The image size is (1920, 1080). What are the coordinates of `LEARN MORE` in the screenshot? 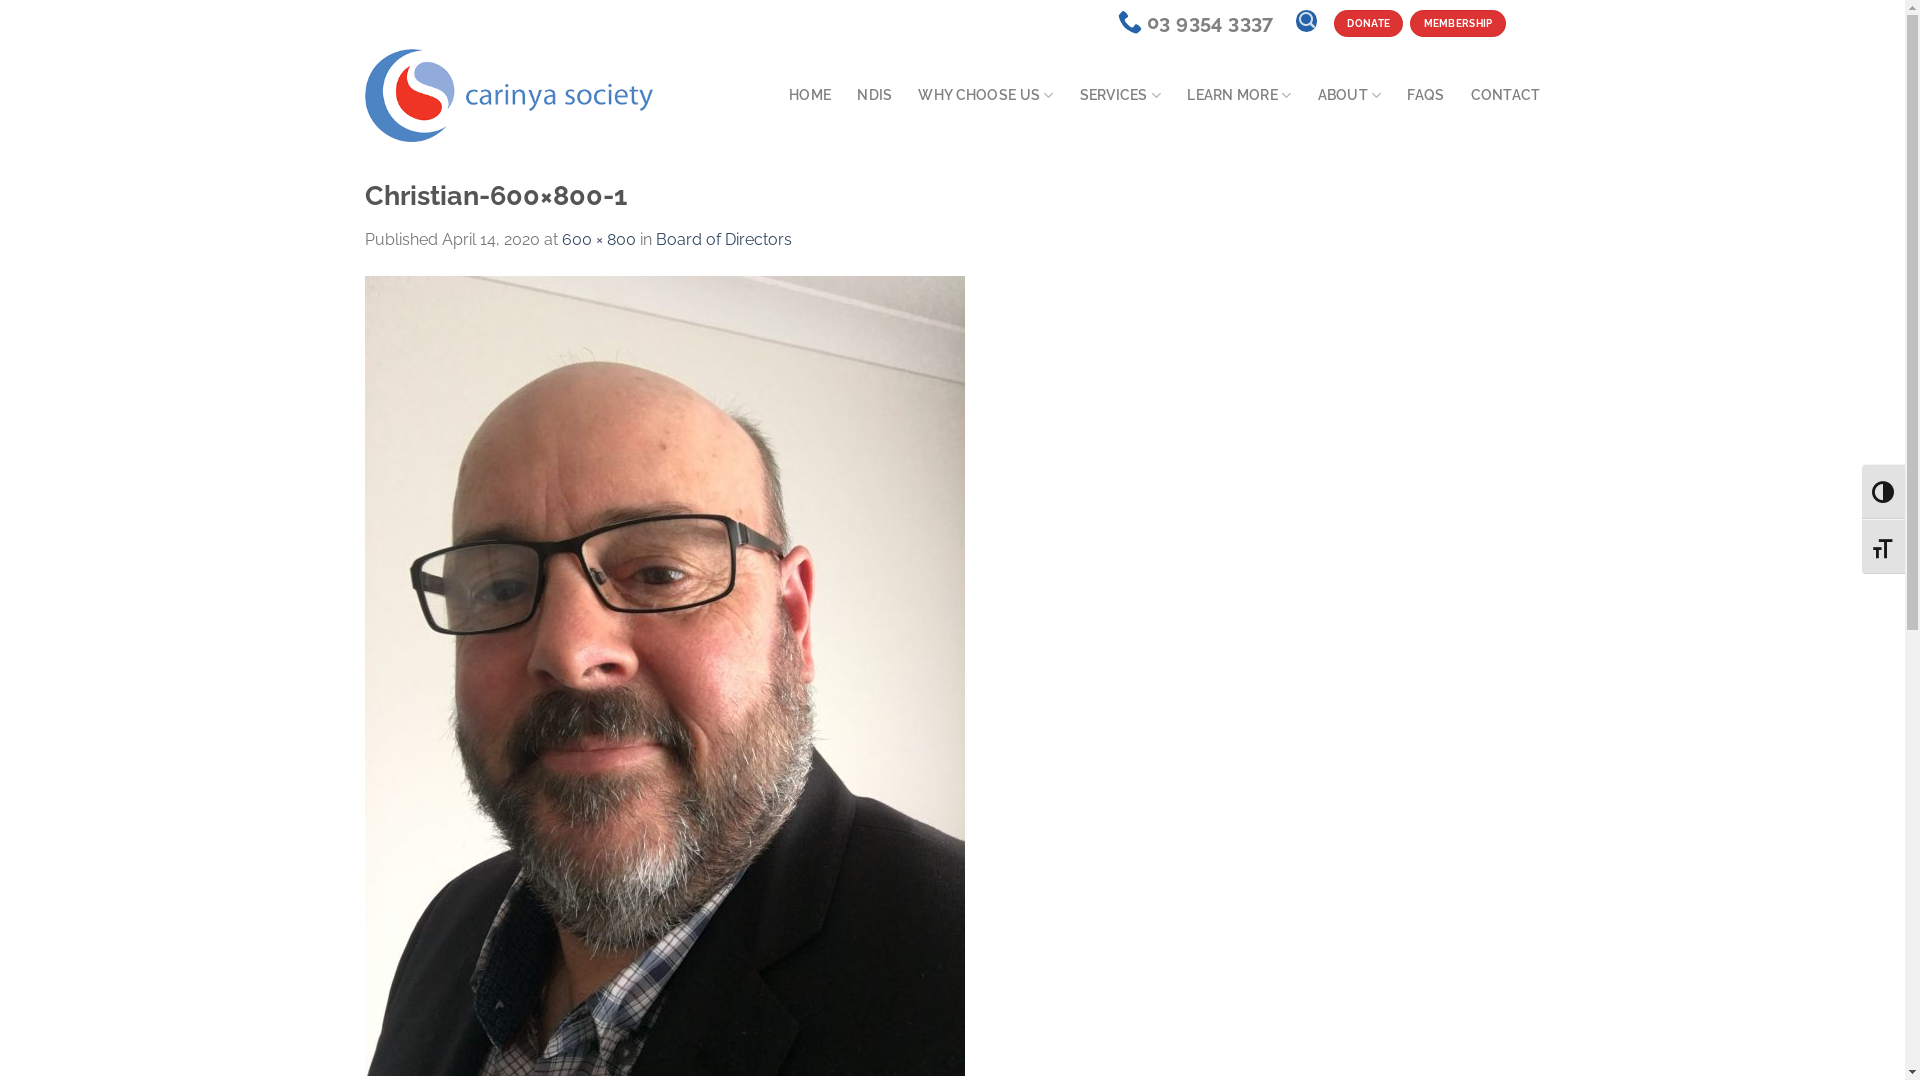 It's located at (1239, 95).